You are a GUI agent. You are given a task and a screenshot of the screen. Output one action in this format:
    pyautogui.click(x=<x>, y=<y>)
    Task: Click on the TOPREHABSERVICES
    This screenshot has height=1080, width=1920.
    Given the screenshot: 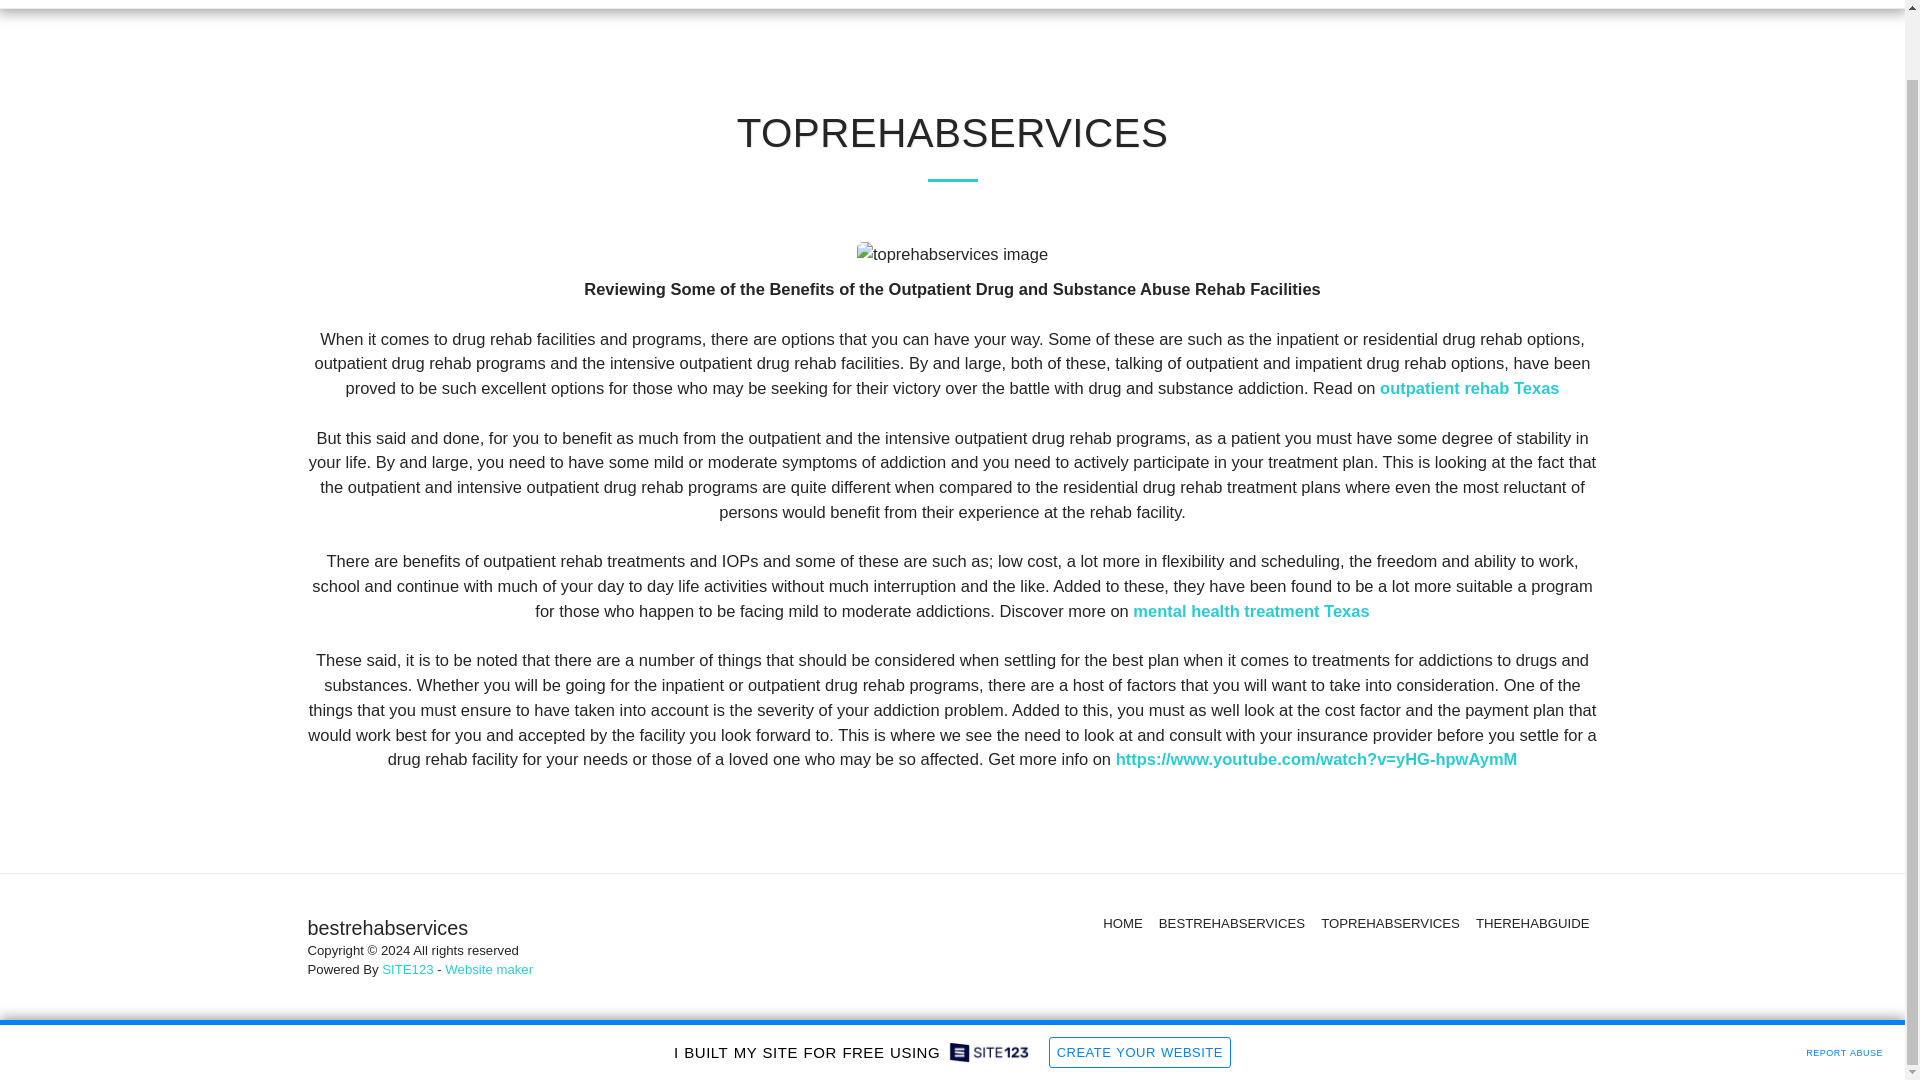 What is the action you would take?
    pyautogui.click(x=1390, y=924)
    